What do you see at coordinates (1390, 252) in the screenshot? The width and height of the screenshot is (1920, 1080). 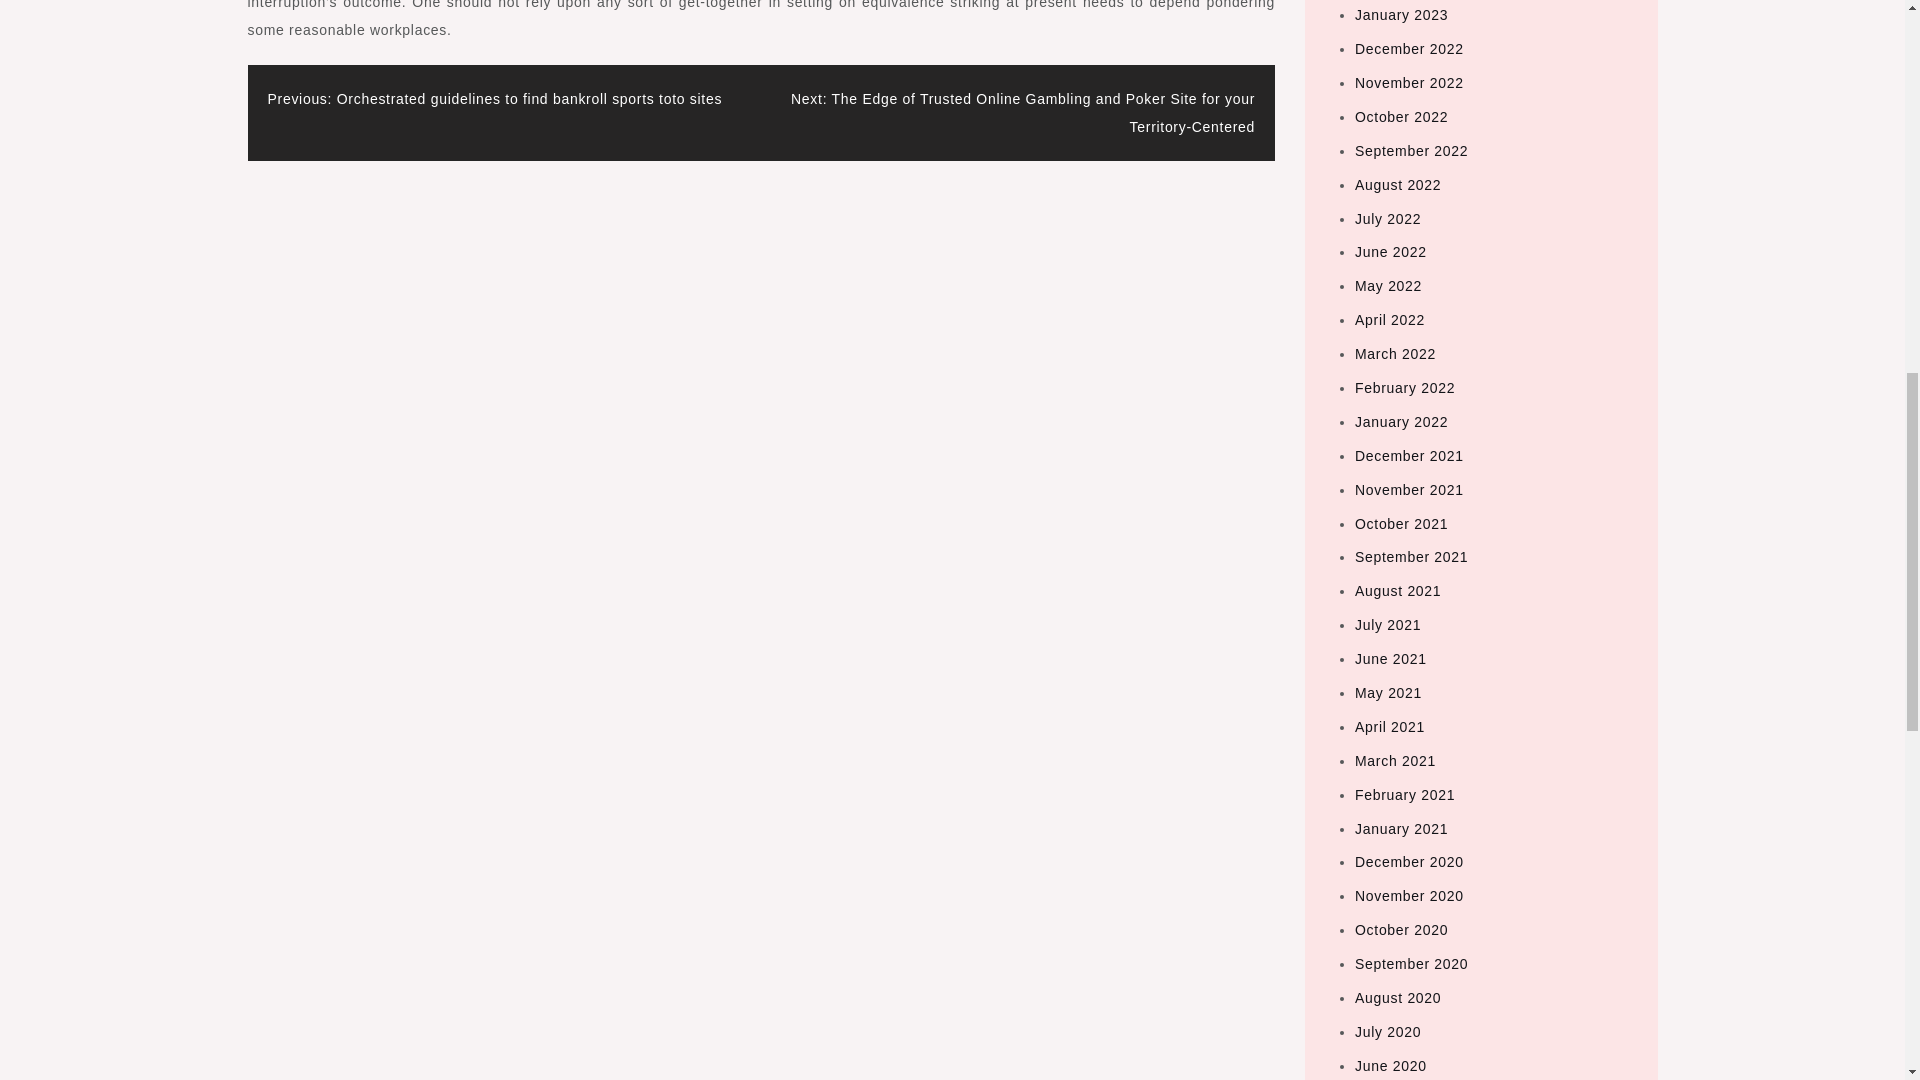 I see `June 2022` at bounding box center [1390, 252].